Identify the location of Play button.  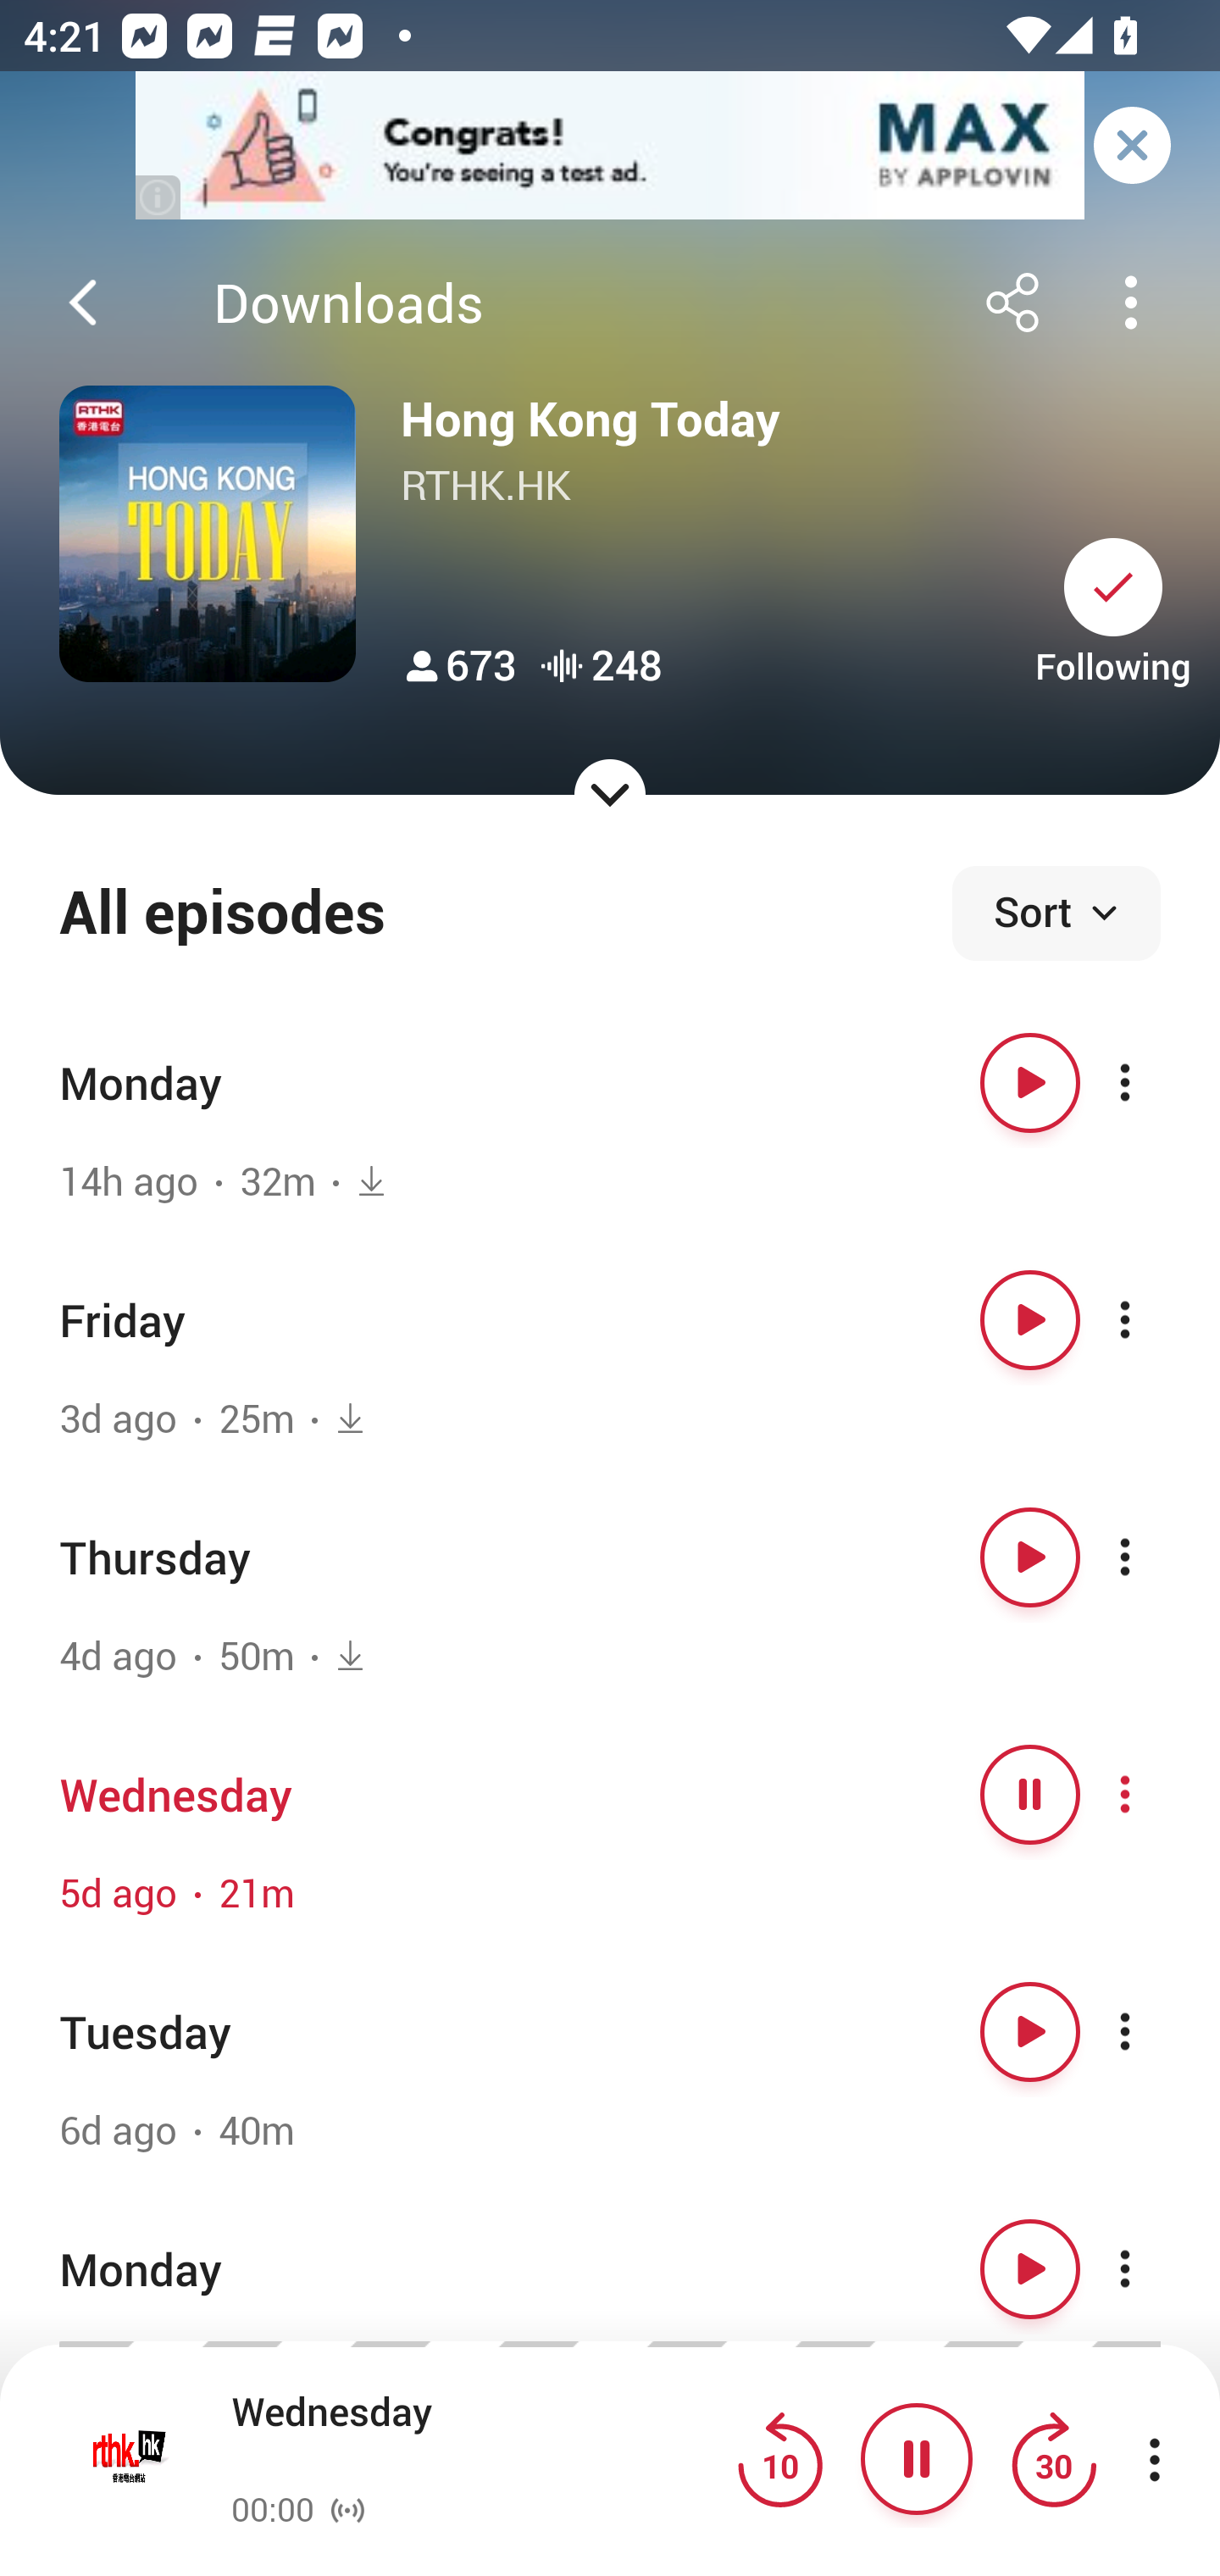
(1030, 1320).